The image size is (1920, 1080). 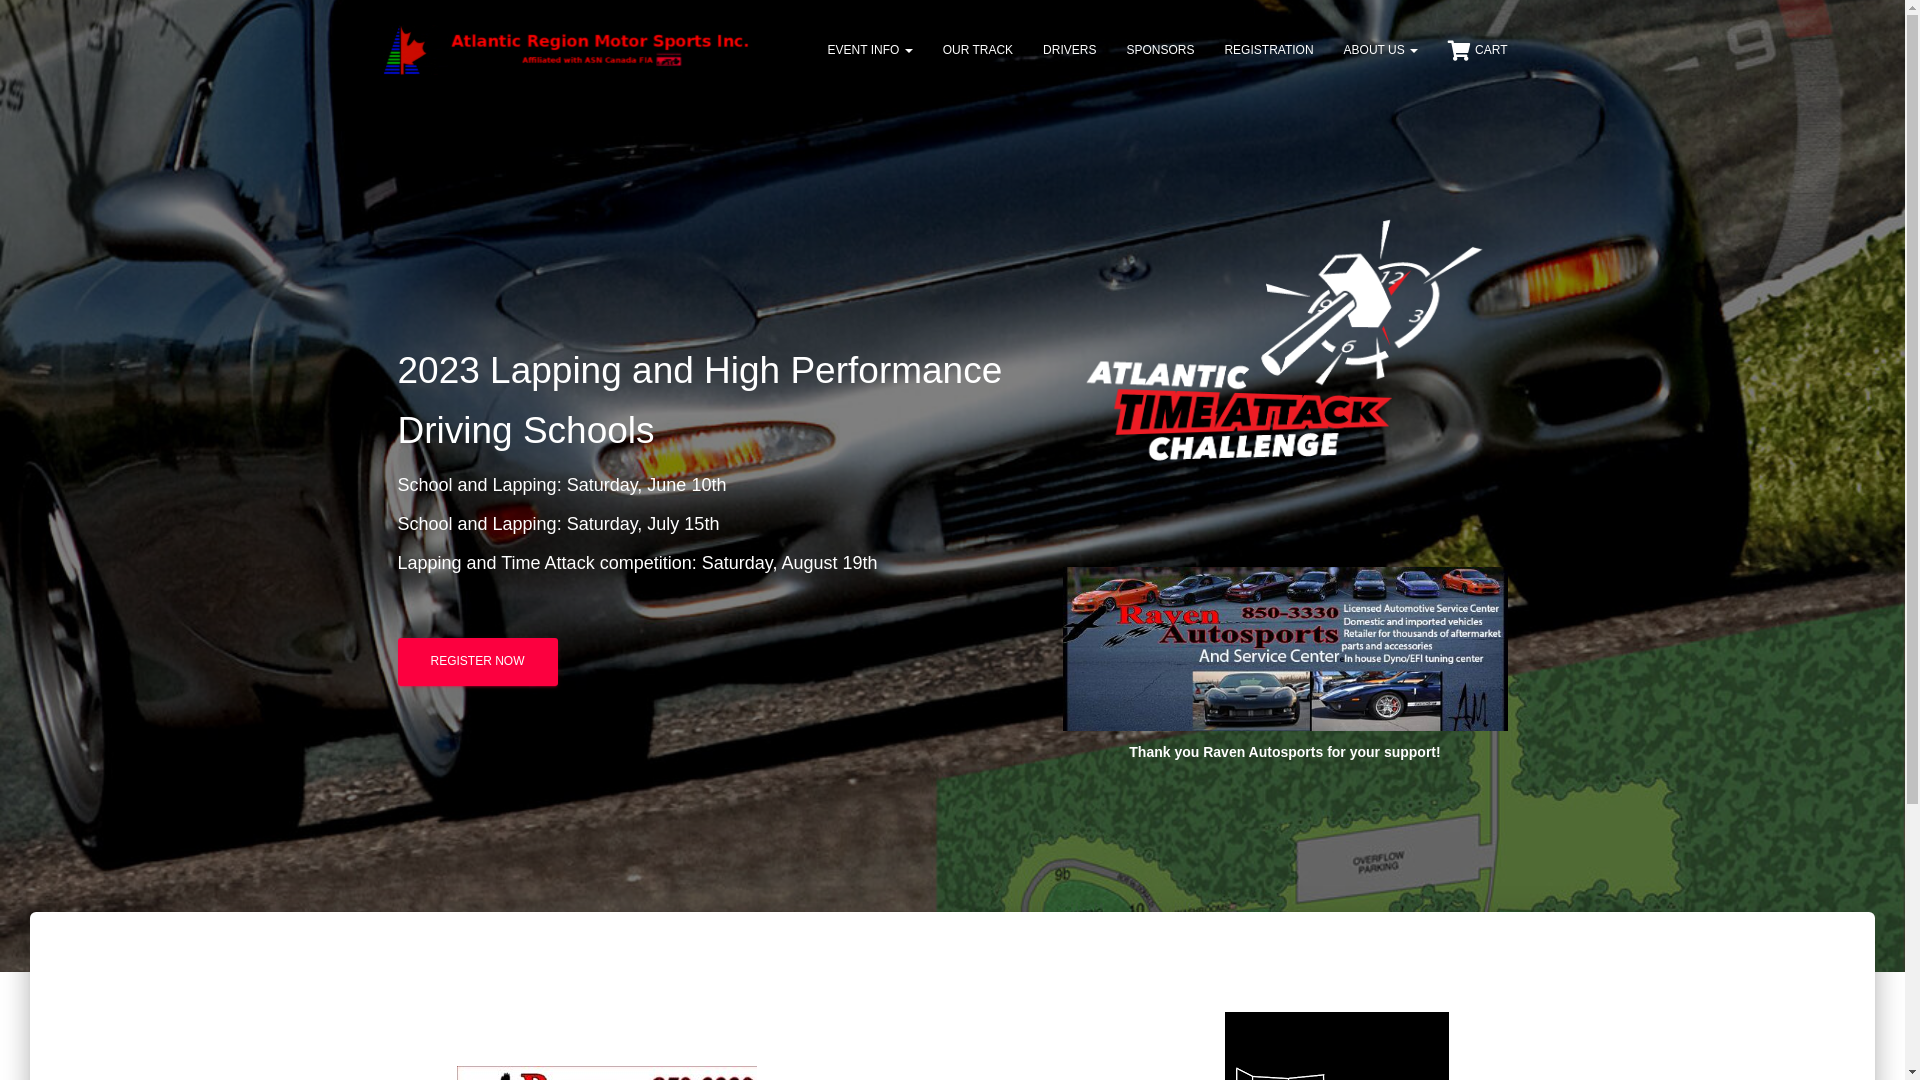 I want to click on REGISTRATION, so click(x=1268, y=50).